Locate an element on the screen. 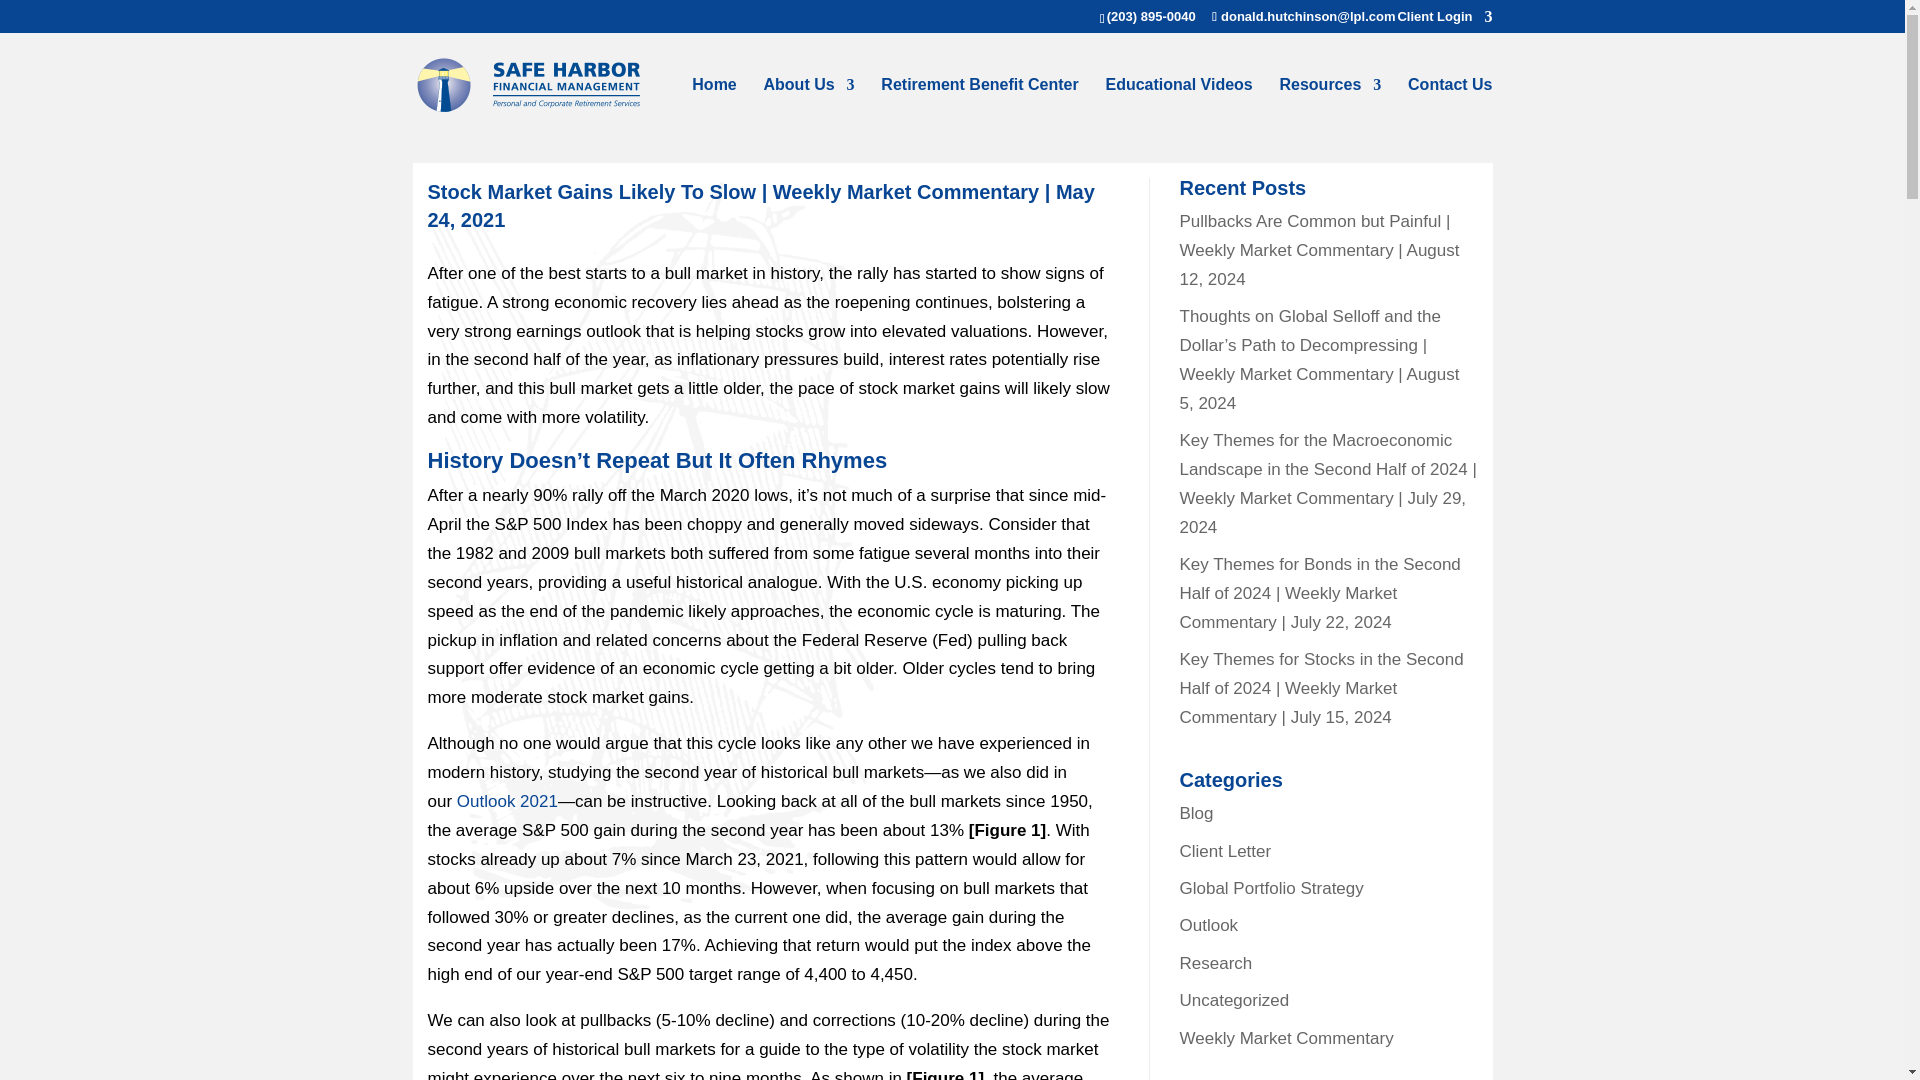 The height and width of the screenshot is (1080, 1920). Outlook 2021 is located at coordinates (507, 801).